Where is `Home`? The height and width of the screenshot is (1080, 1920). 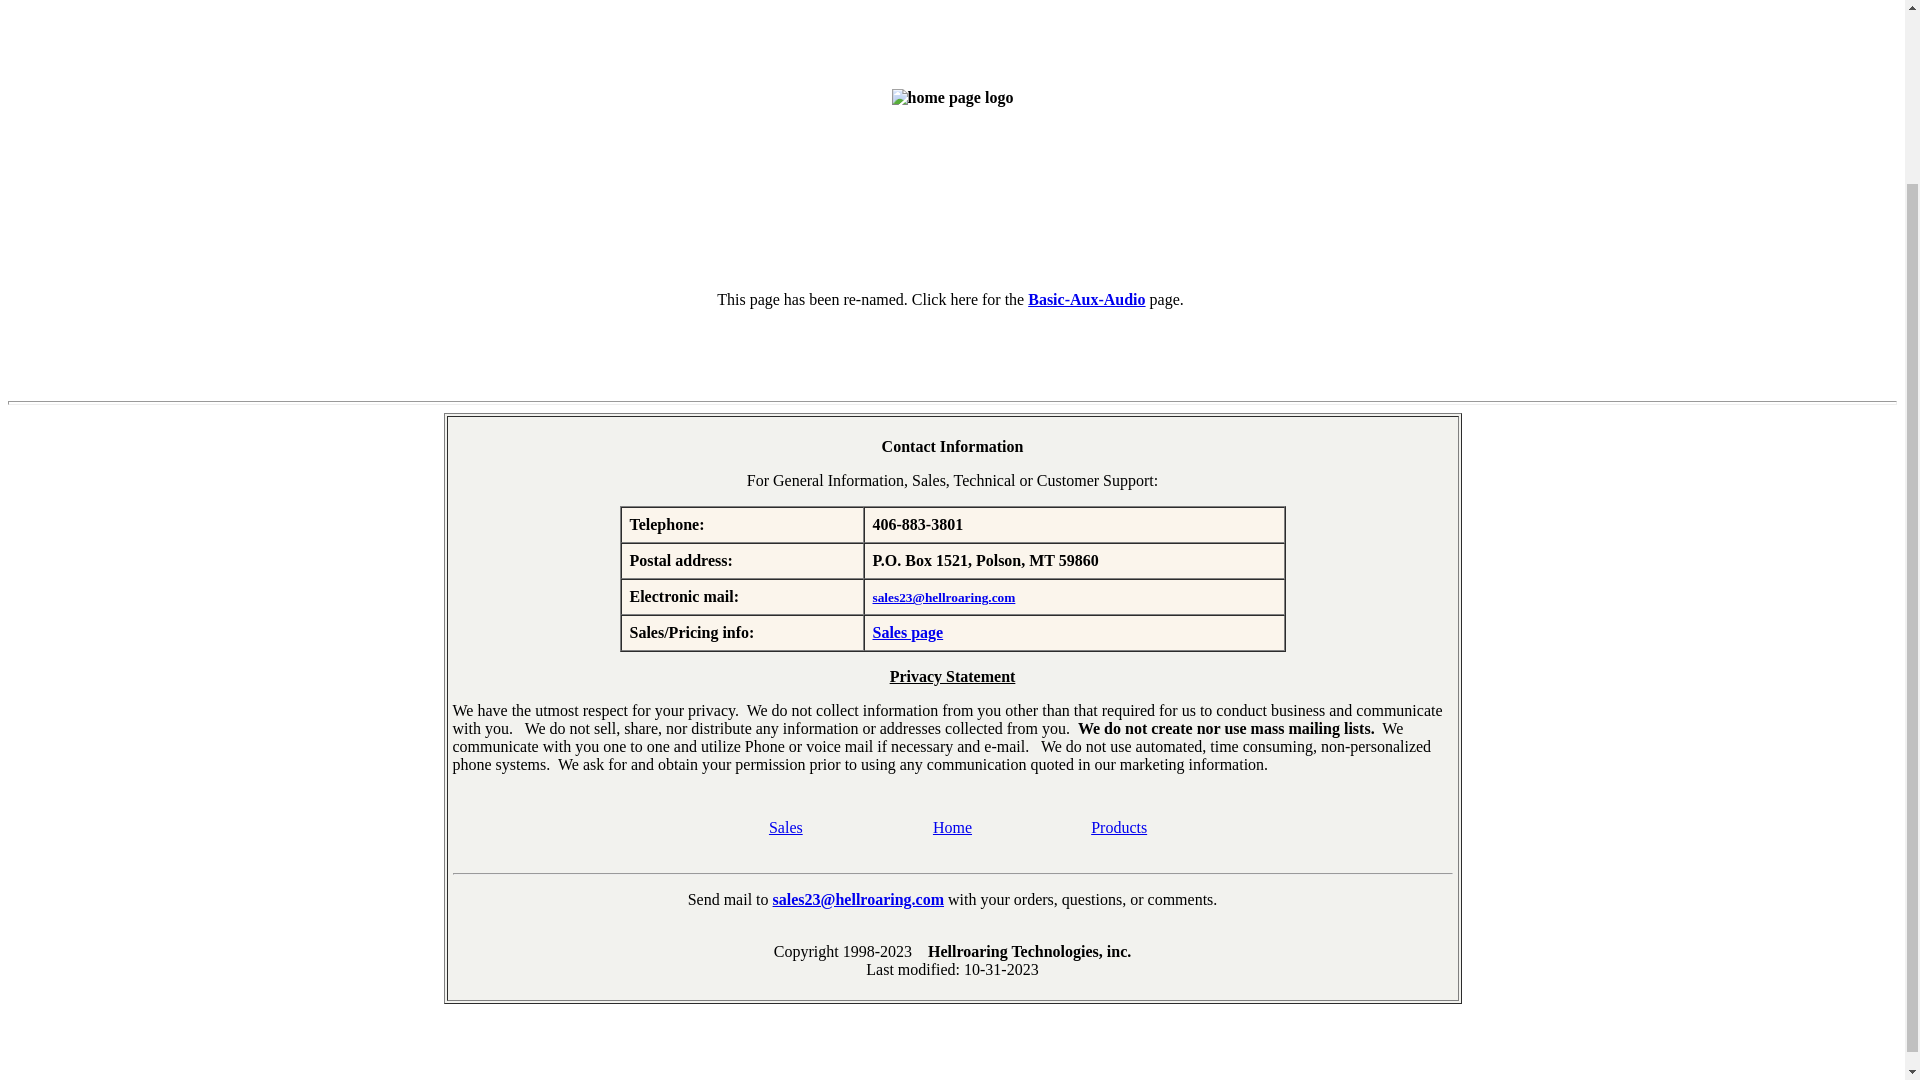 Home is located at coordinates (952, 826).